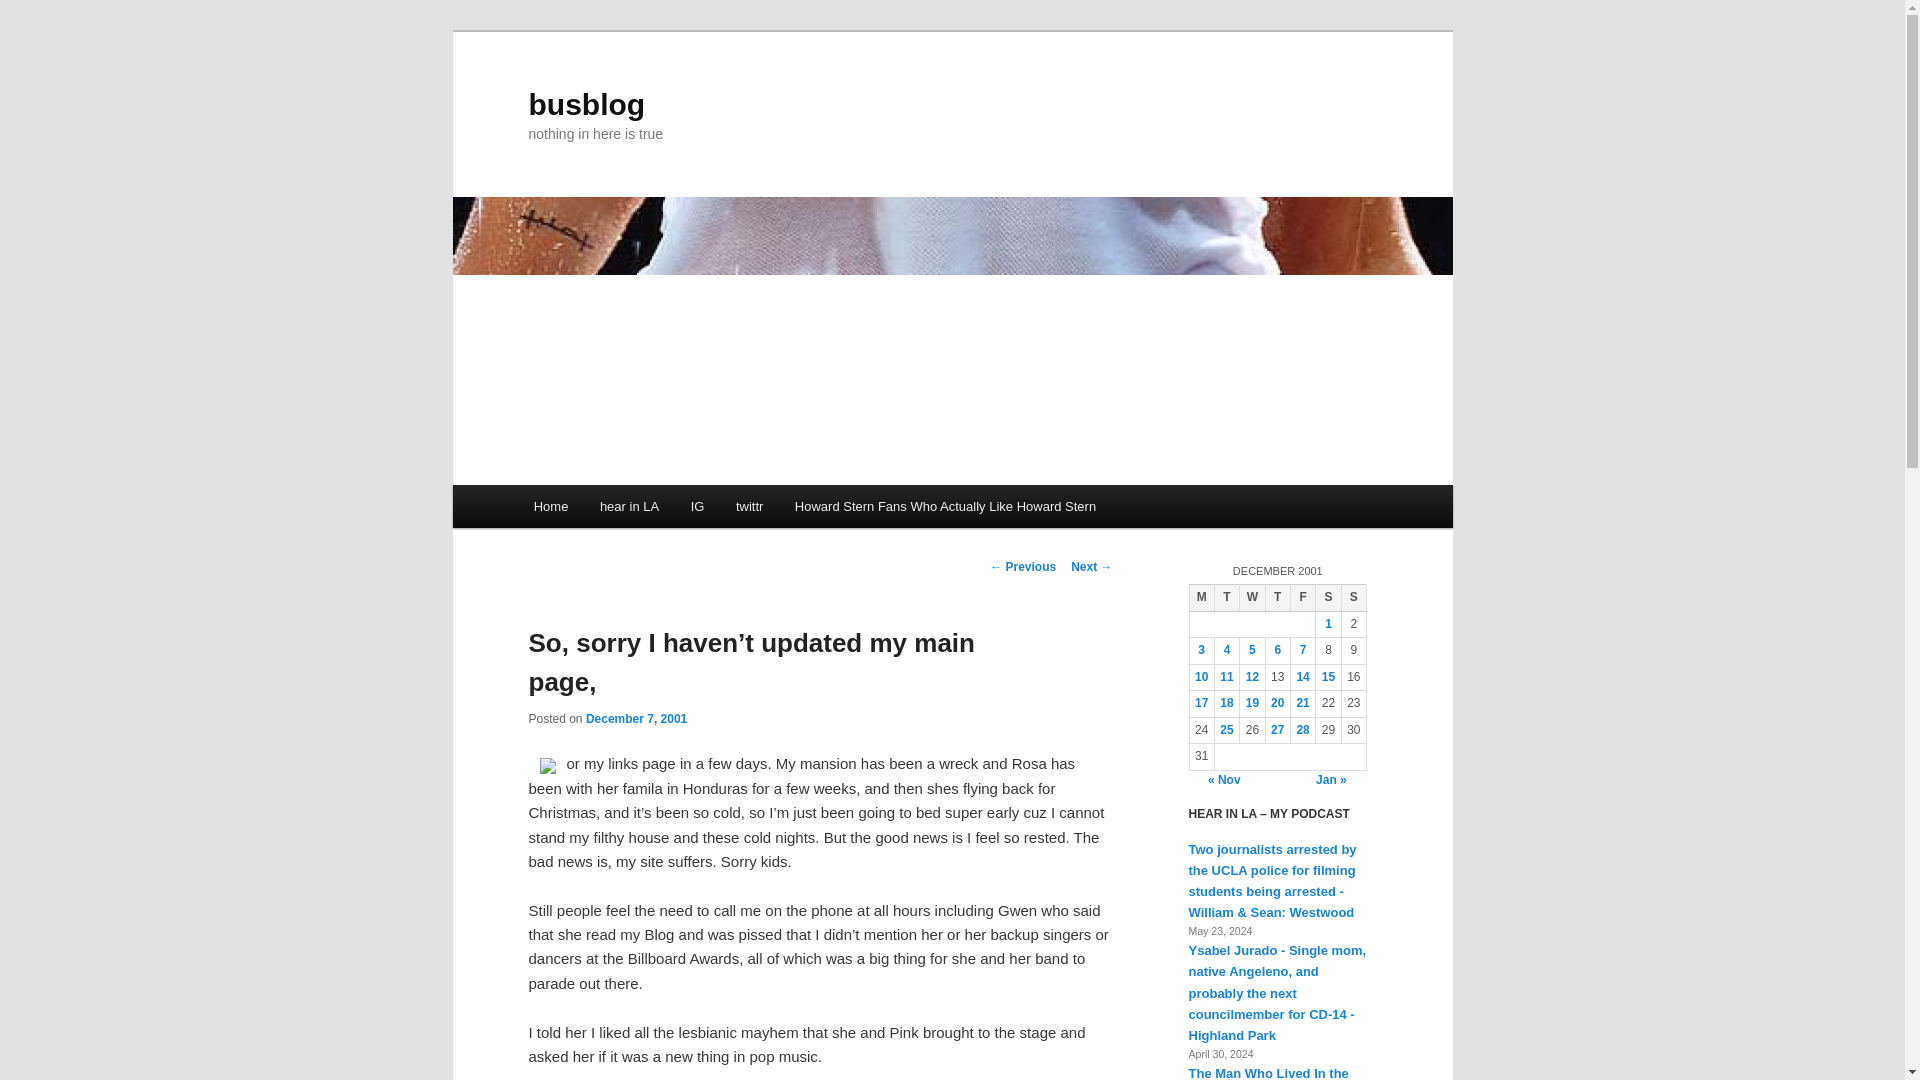 Image resolution: width=1920 pixels, height=1080 pixels. Describe the element at coordinates (636, 718) in the screenshot. I see `12:05 pm` at that location.